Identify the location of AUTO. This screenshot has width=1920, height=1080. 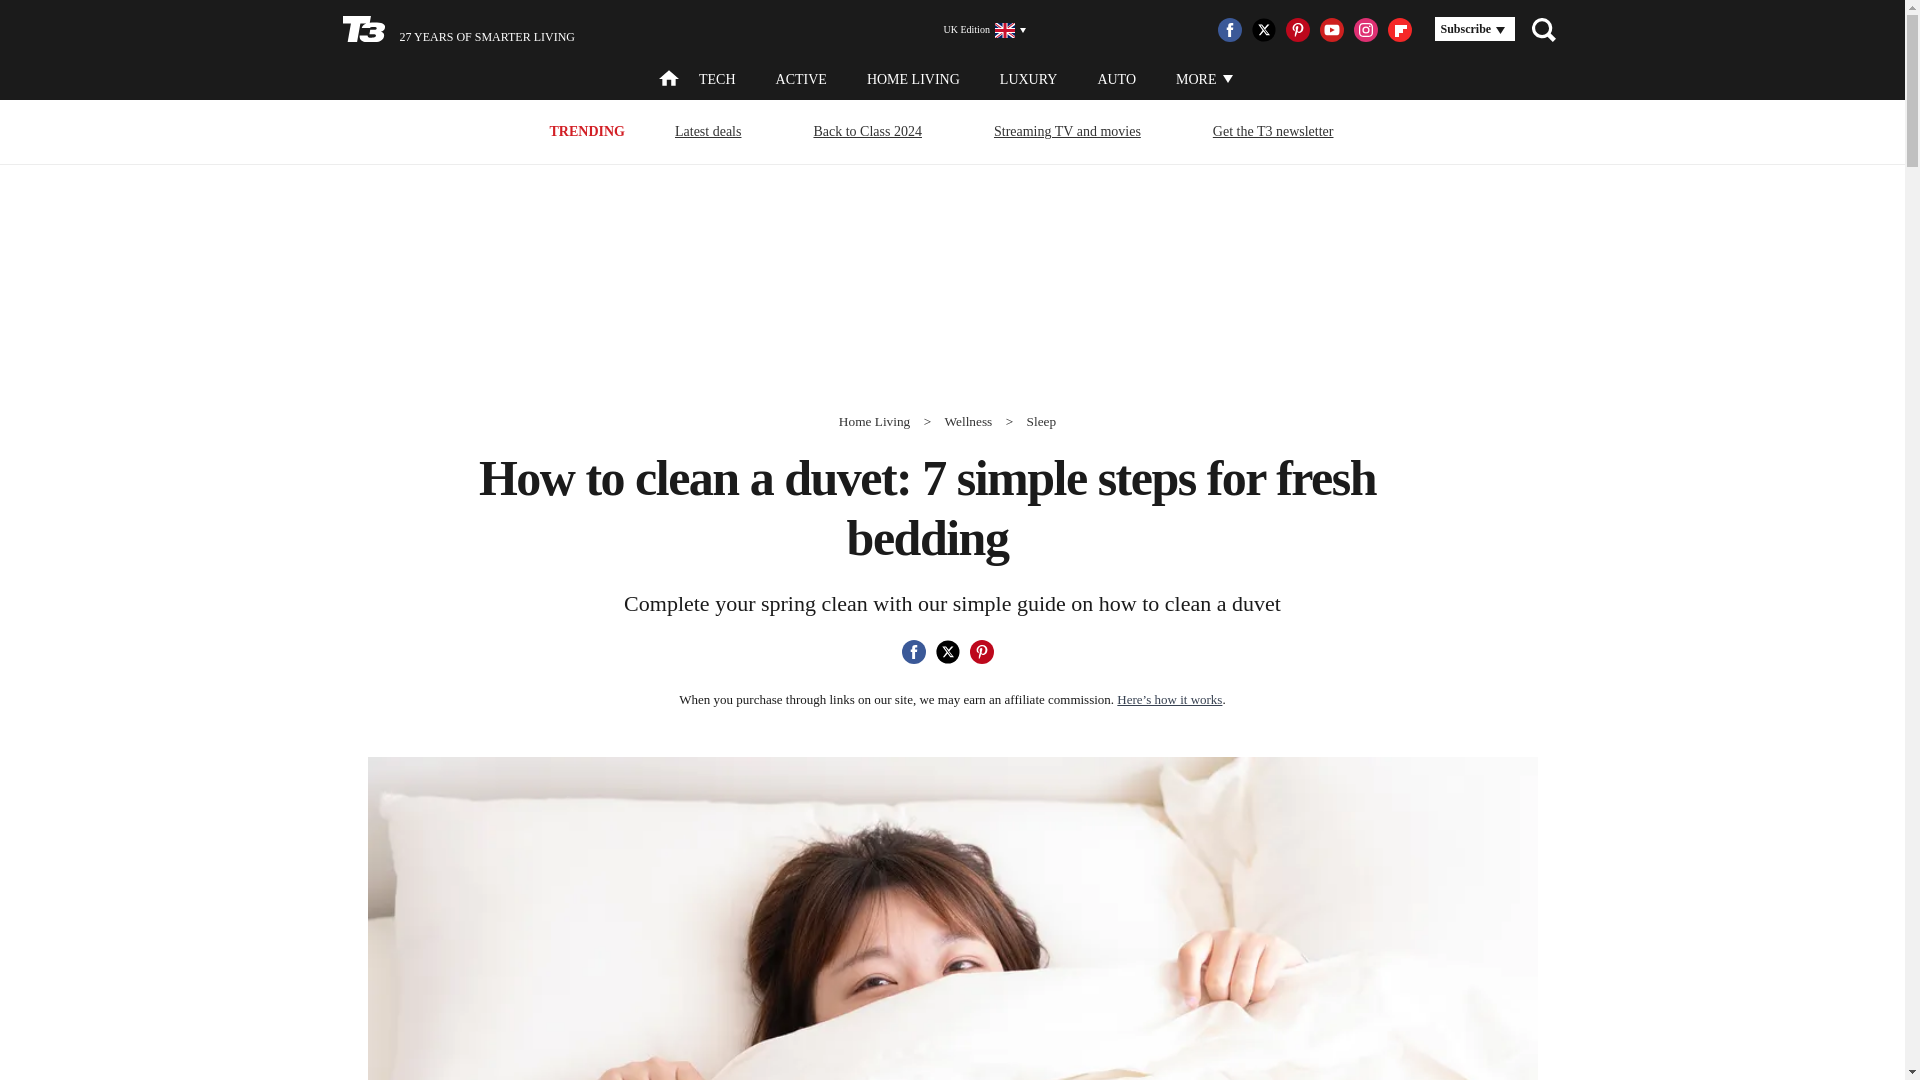
(1116, 80).